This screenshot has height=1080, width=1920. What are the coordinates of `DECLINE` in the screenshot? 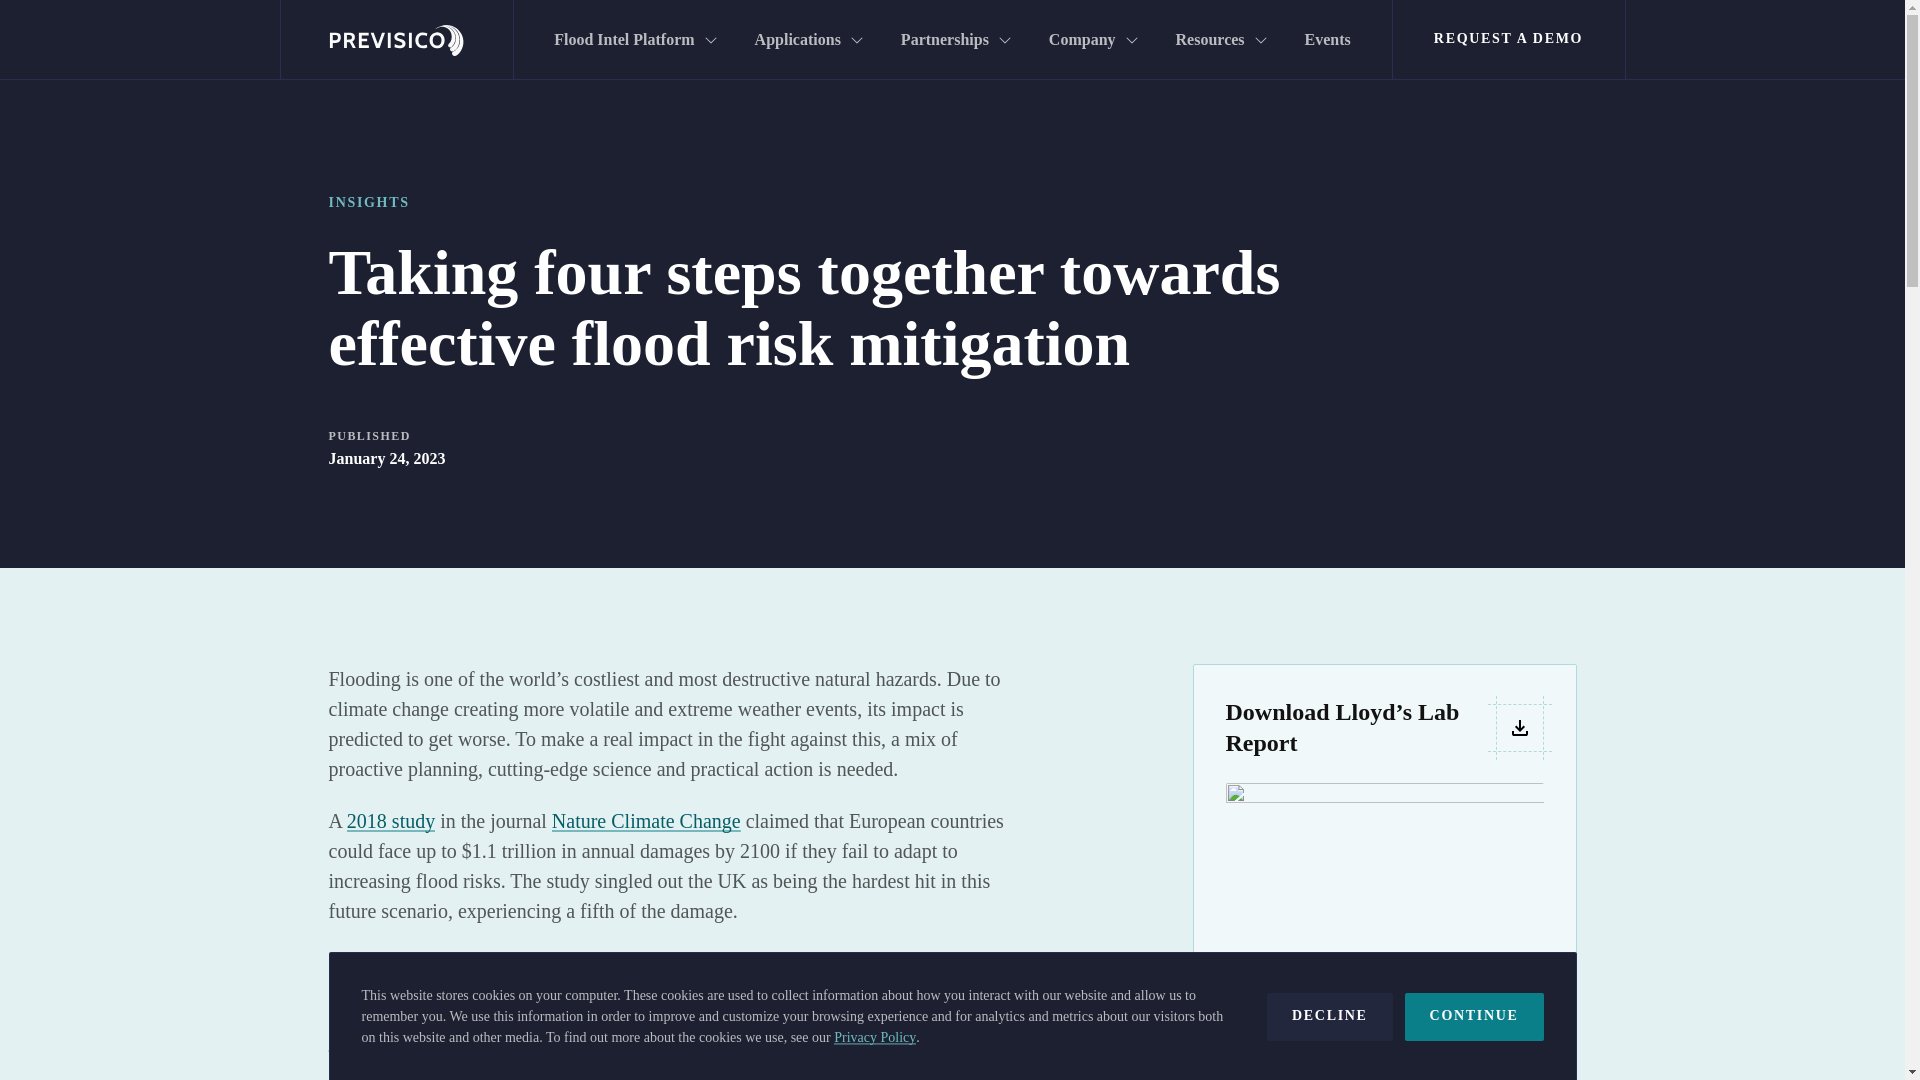 It's located at (1330, 1016).